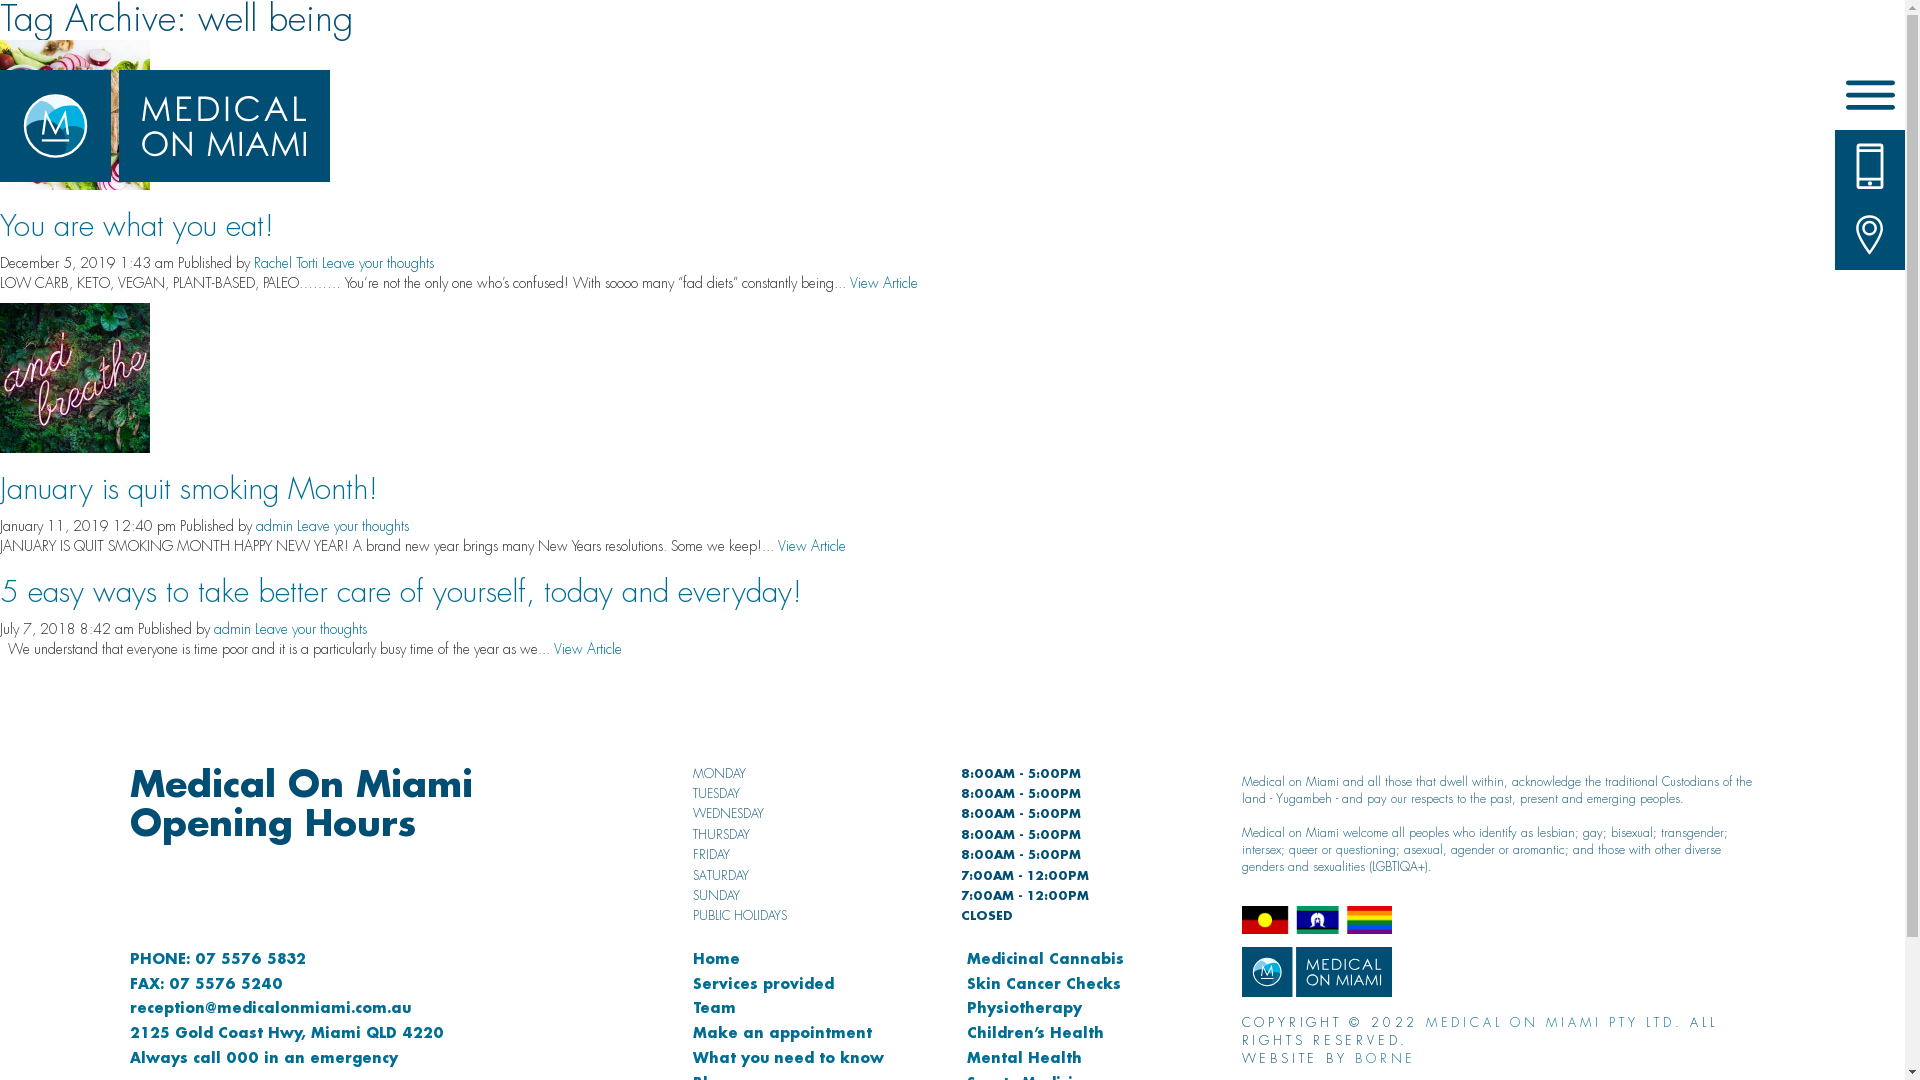 The width and height of the screenshot is (1920, 1080). Describe the element at coordinates (206, 984) in the screenshot. I see `FAX: 07 5576 5240` at that location.